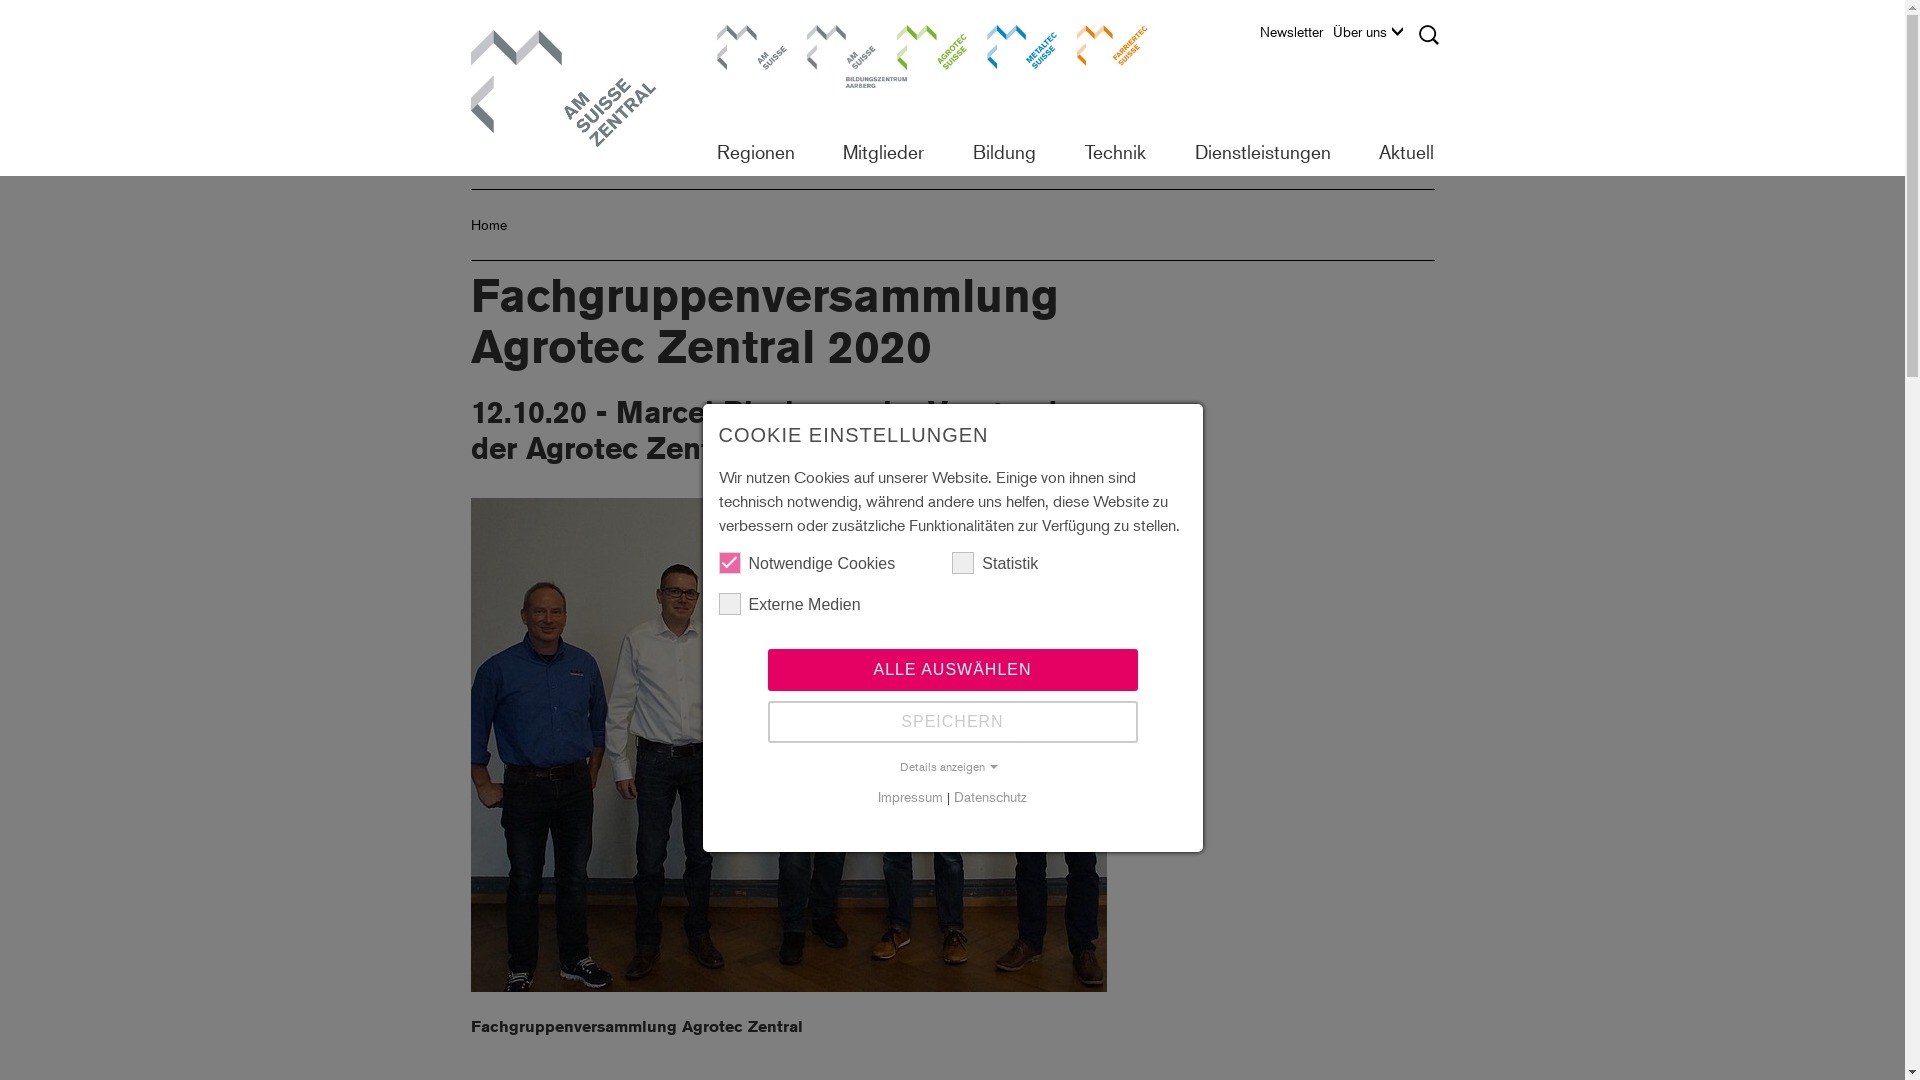 Image resolution: width=1920 pixels, height=1080 pixels. Describe the element at coordinates (931, 60) in the screenshot. I see `Agrotec Suisse` at that location.